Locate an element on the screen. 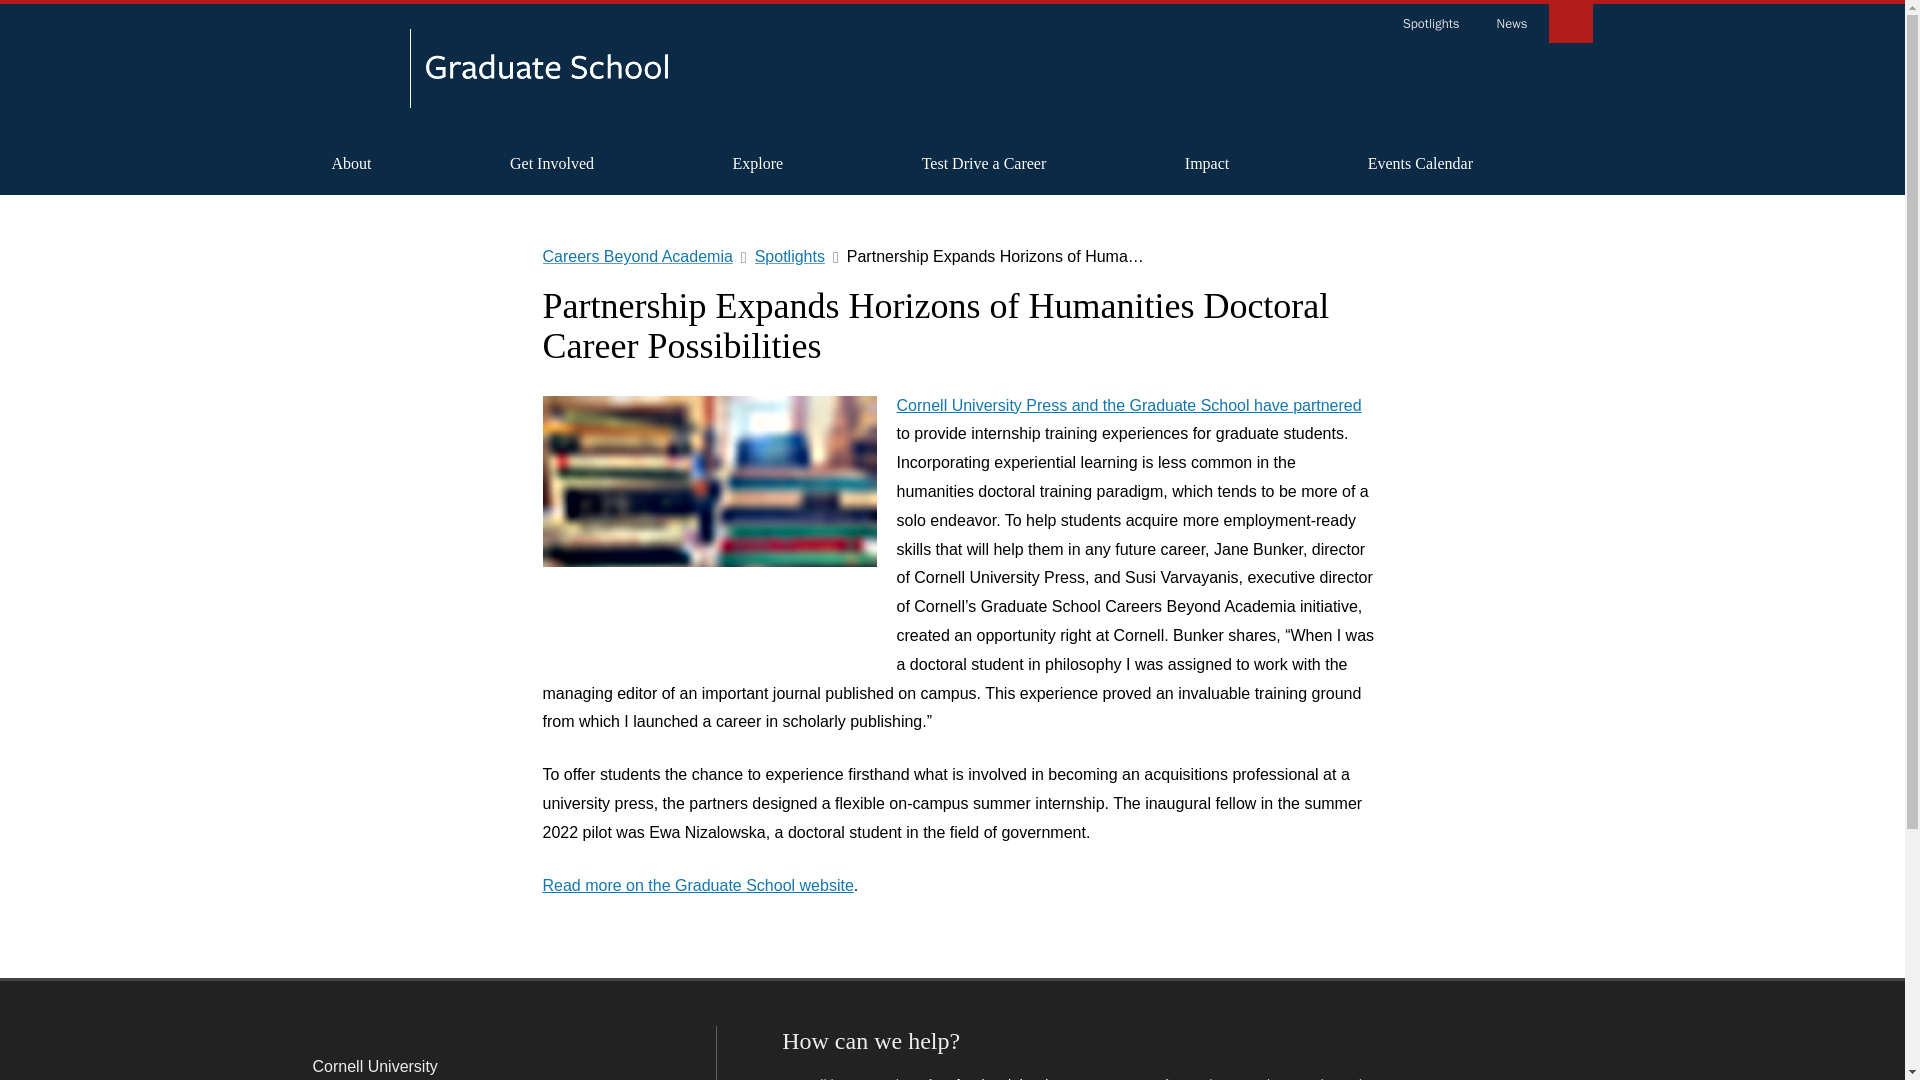 The height and width of the screenshot is (1080, 1920). Careers Beyond Academia is located at coordinates (1427, 70).